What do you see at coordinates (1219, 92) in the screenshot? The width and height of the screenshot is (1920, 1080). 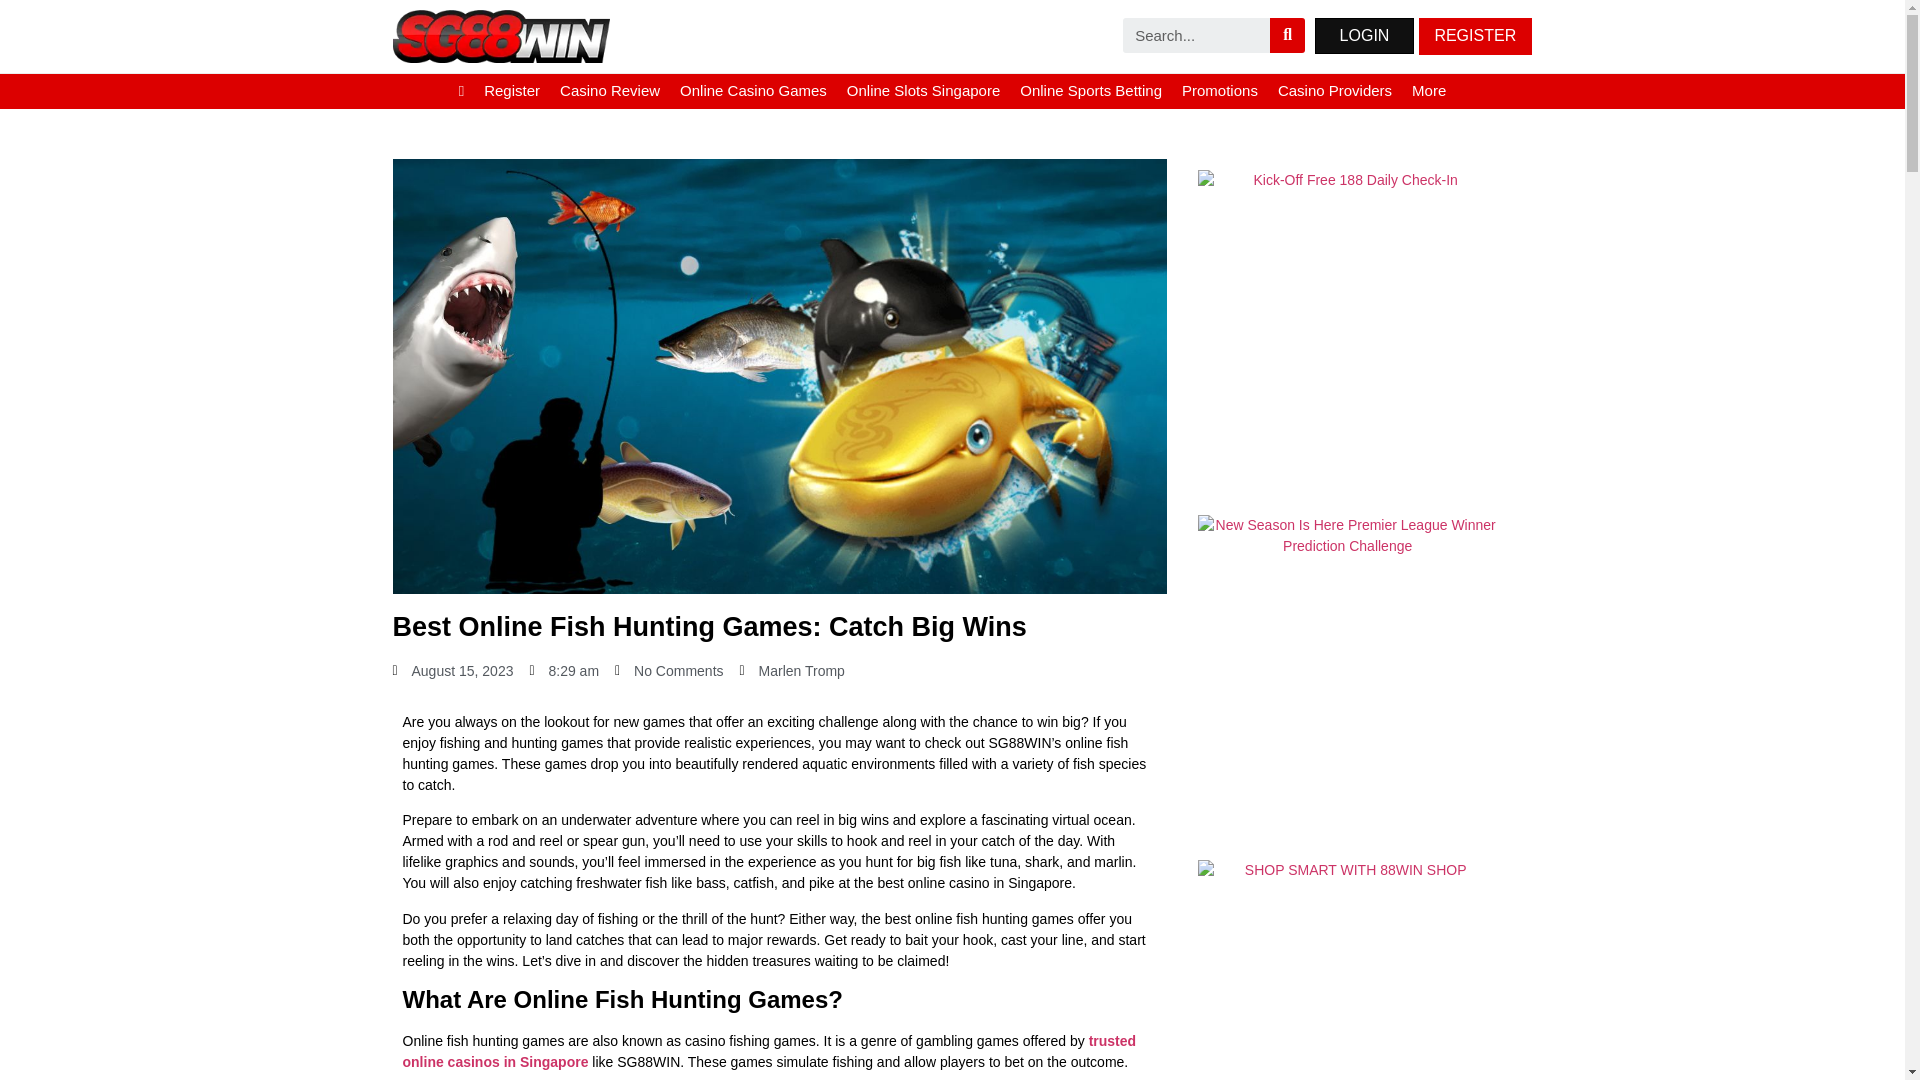 I see `Promotions` at bounding box center [1219, 92].